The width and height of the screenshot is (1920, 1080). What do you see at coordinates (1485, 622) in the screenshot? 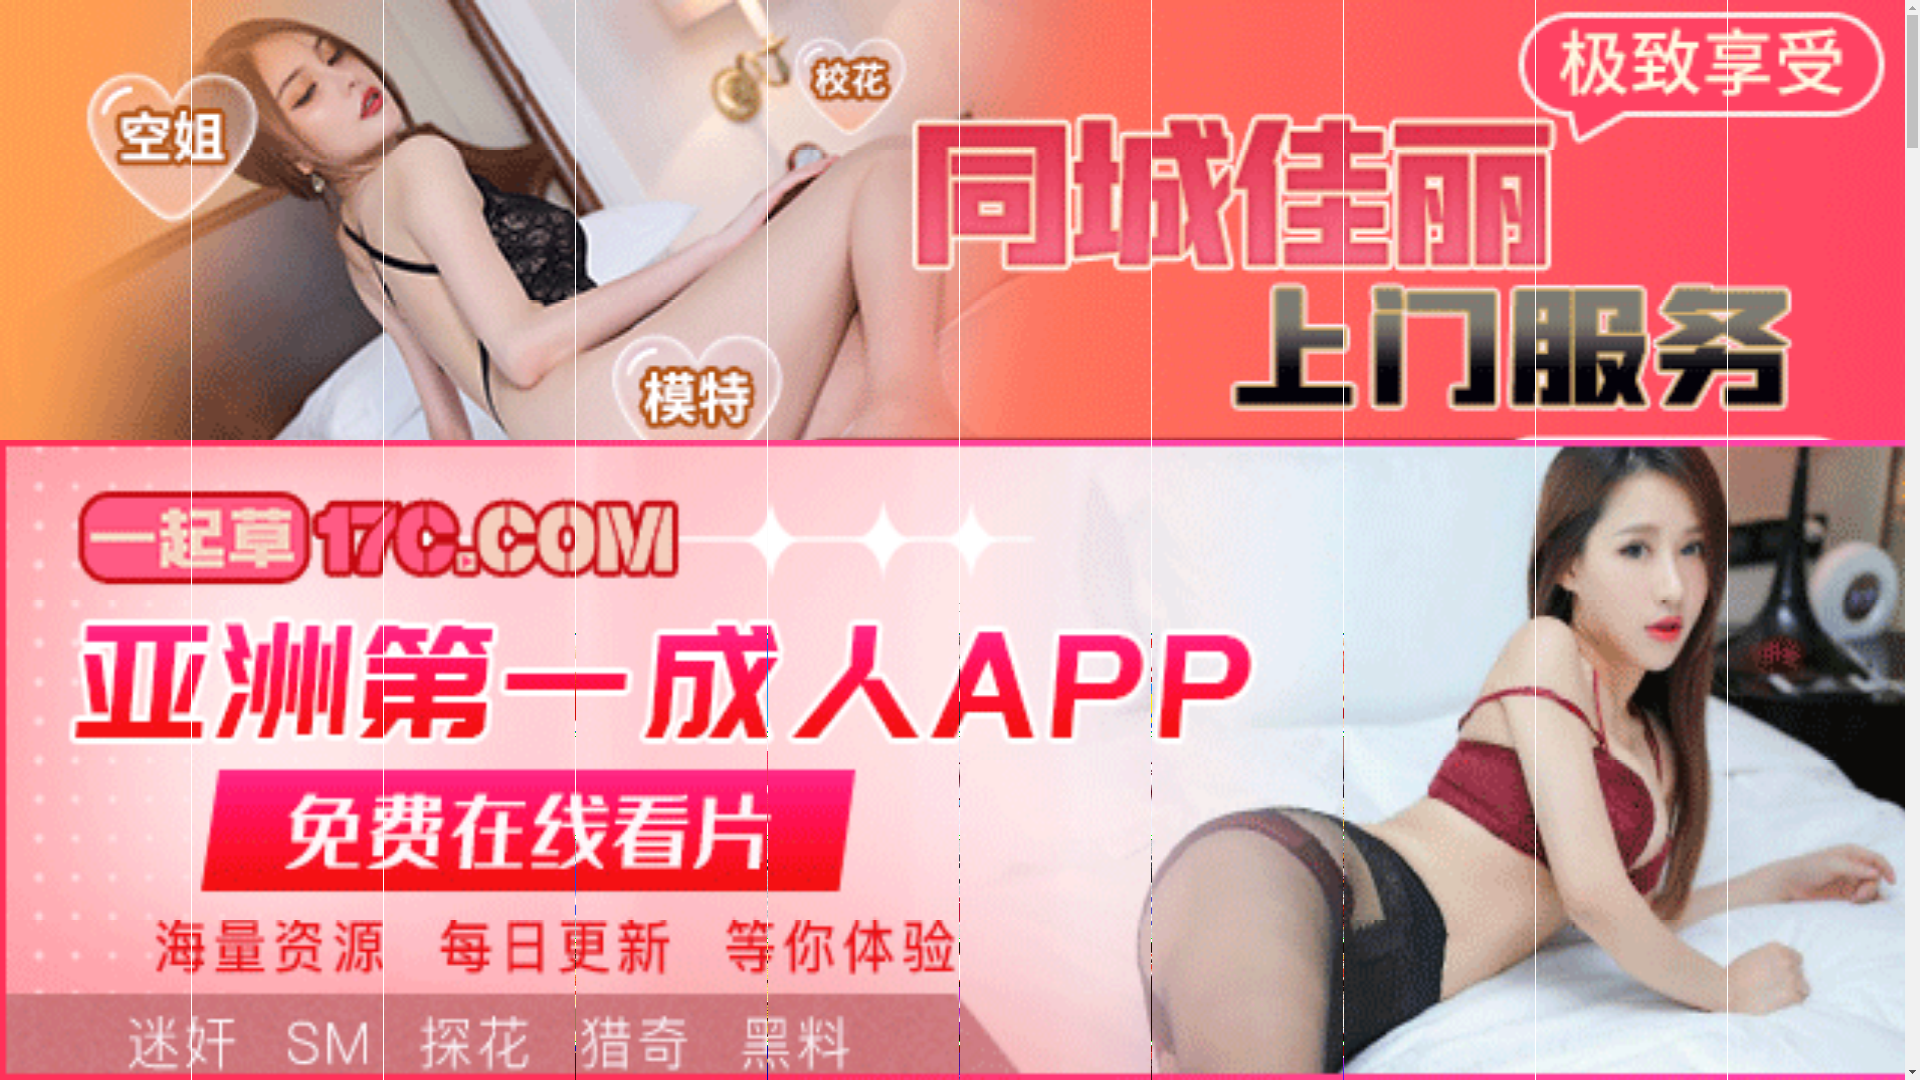
I see `|` at bounding box center [1485, 622].